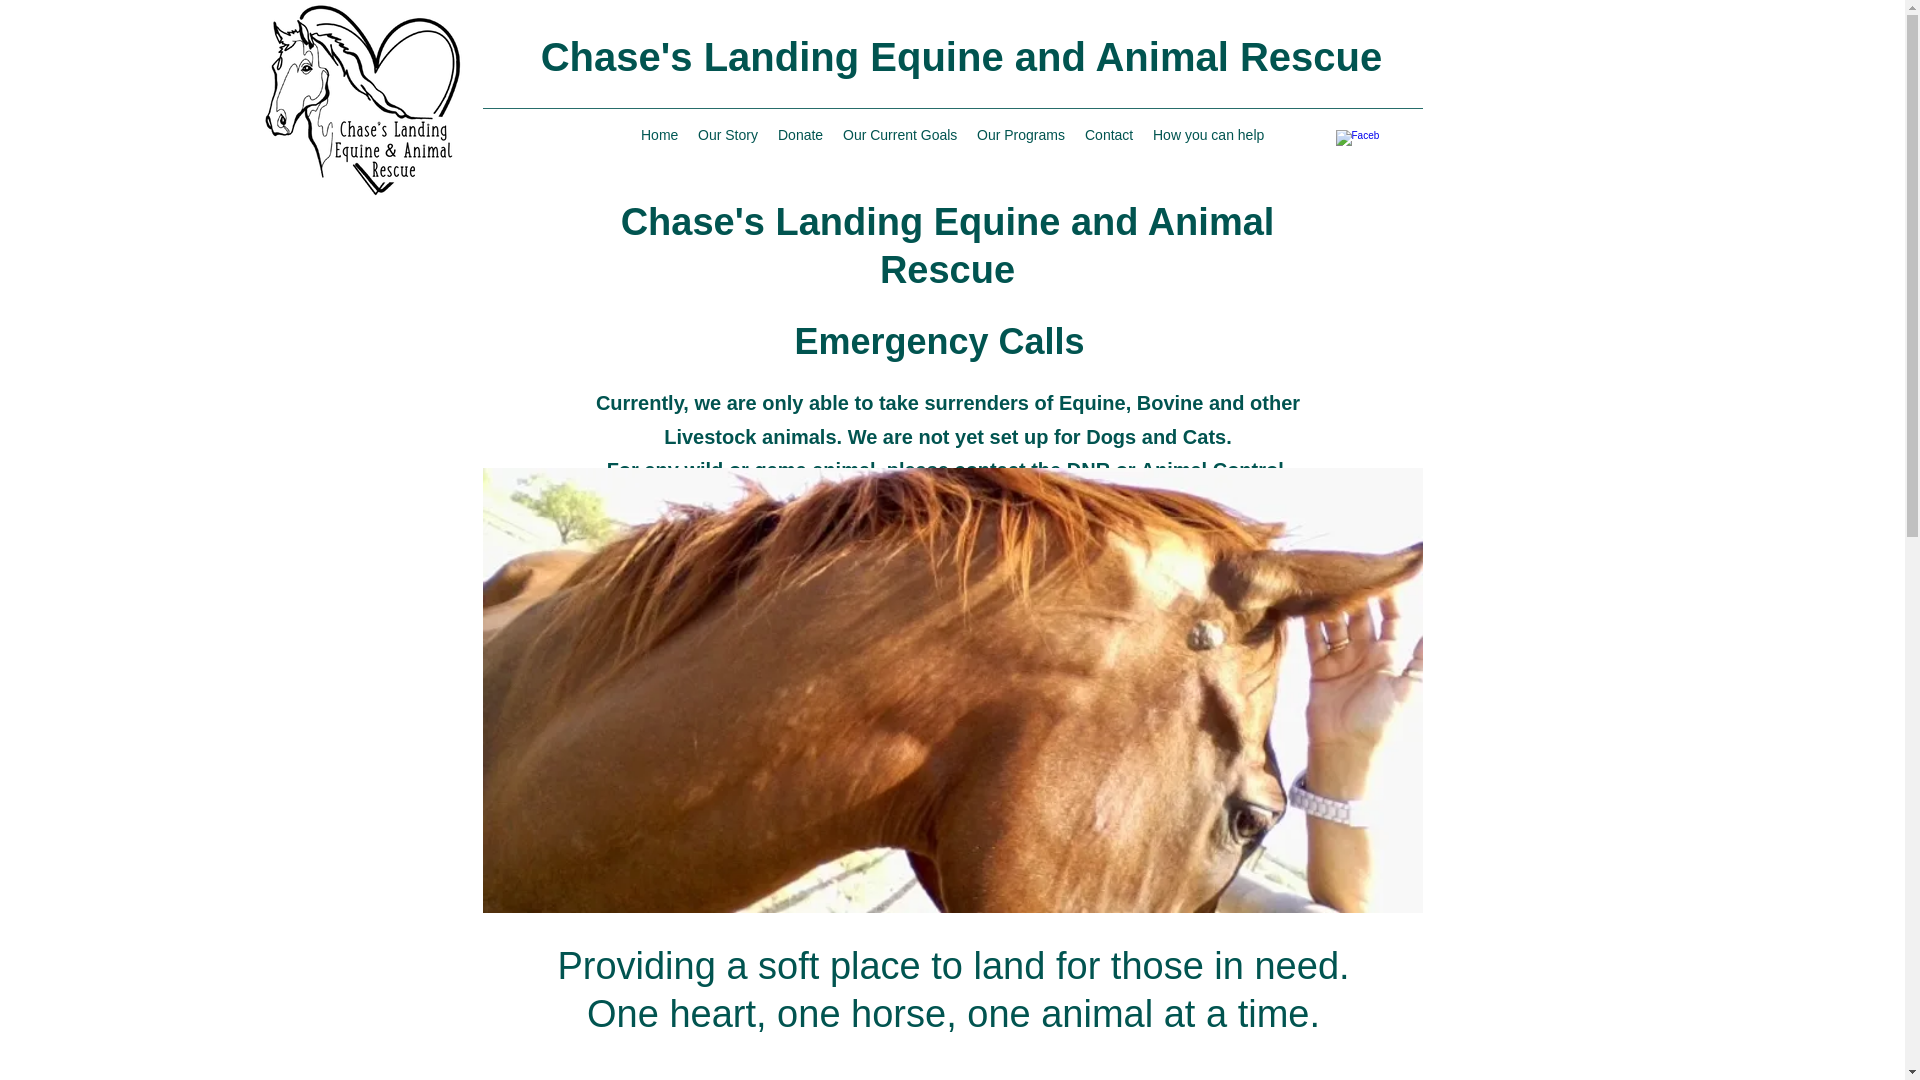 This screenshot has width=1920, height=1080. Describe the element at coordinates (900, 134) in the screenshot. I see `Our Current Goals` at that location.